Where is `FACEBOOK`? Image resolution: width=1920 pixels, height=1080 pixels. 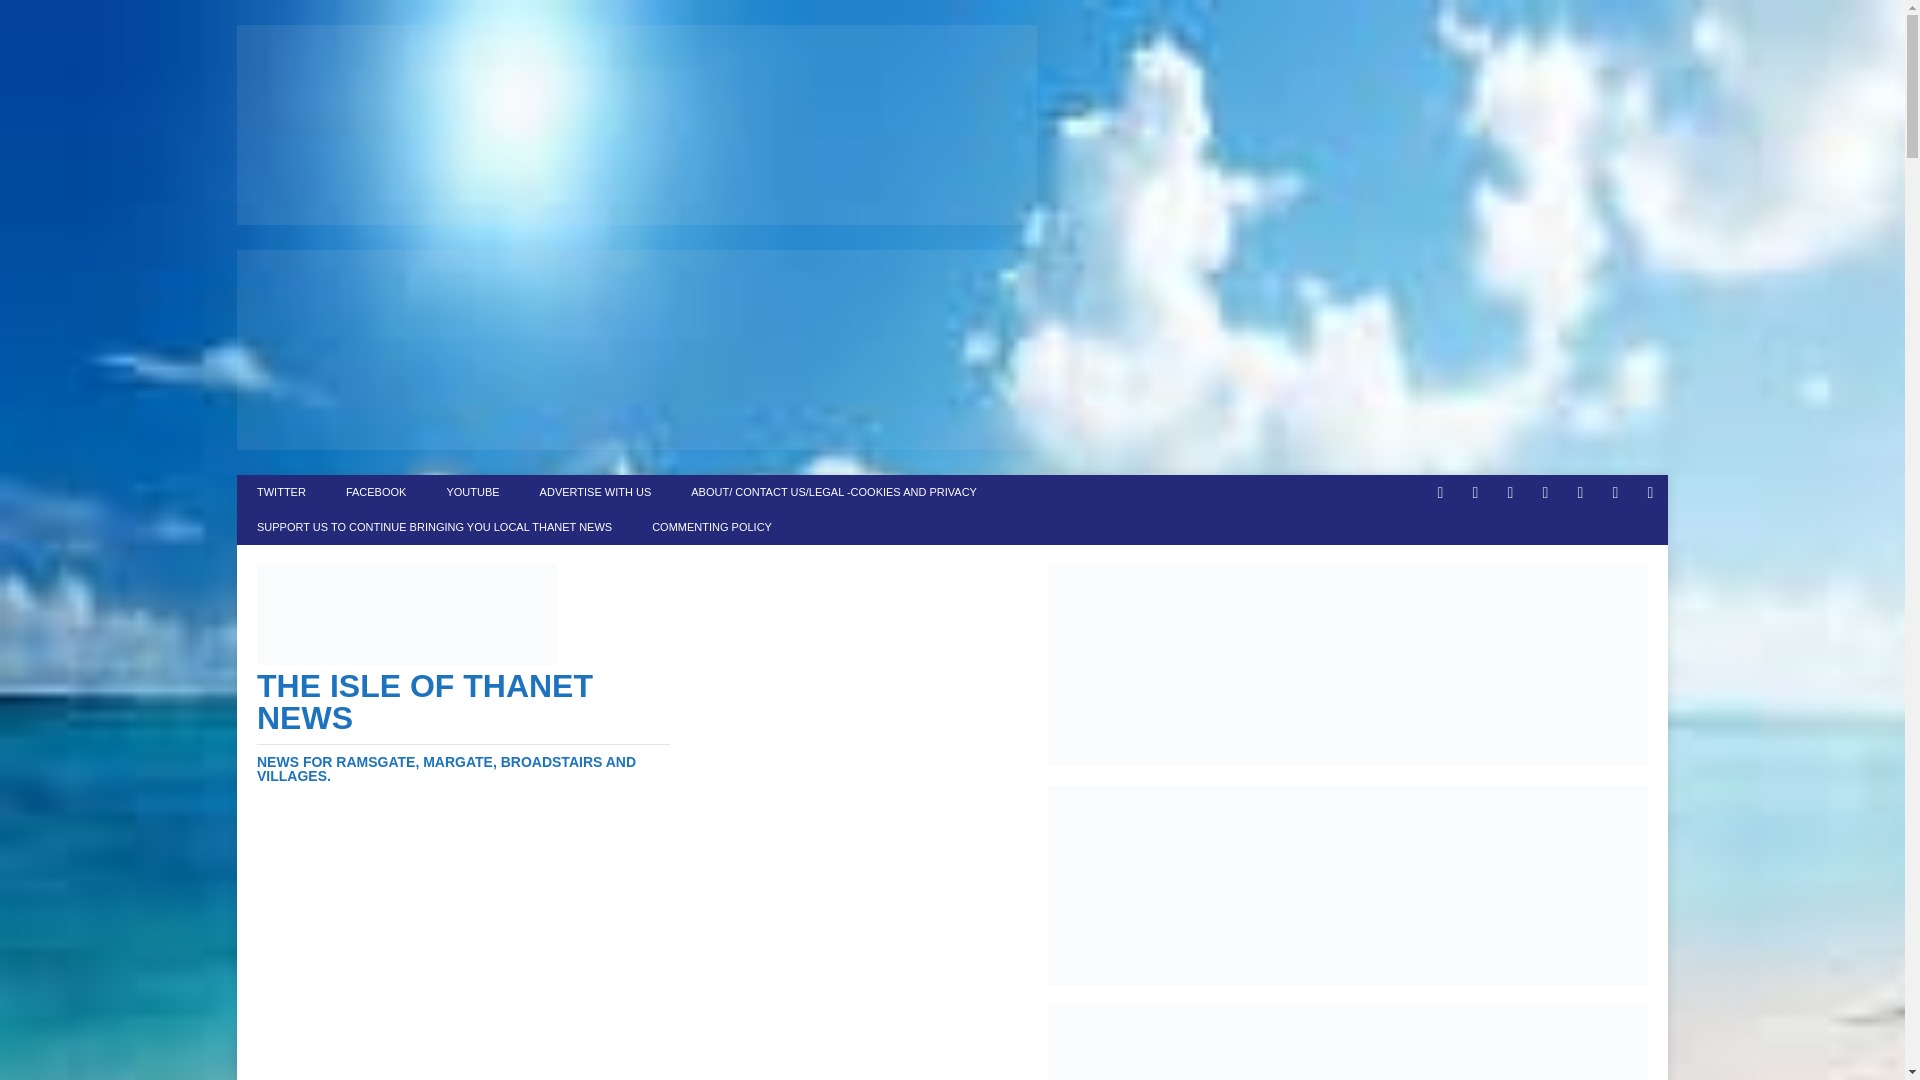 FACEBOOK is located at coordinates (376, 492).